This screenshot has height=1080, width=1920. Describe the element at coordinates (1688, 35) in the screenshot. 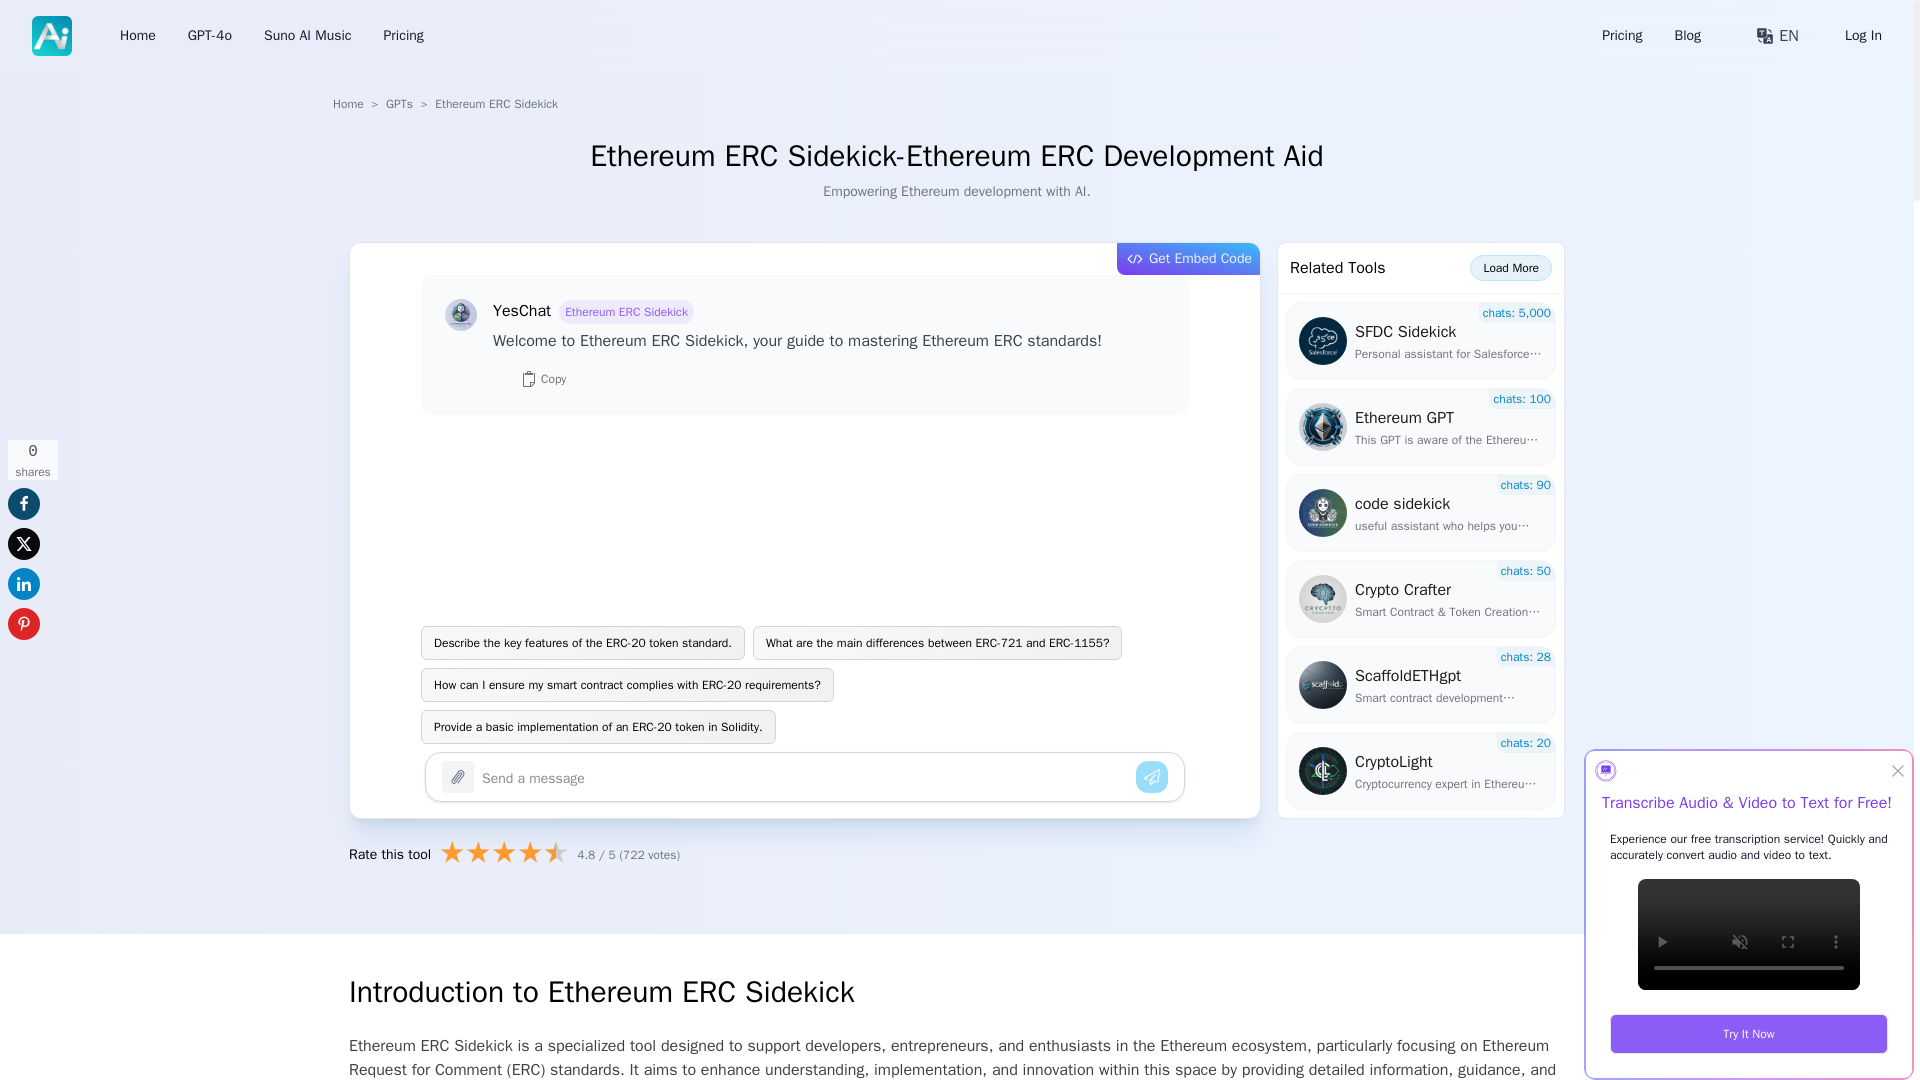

I see `Blog` at that location.